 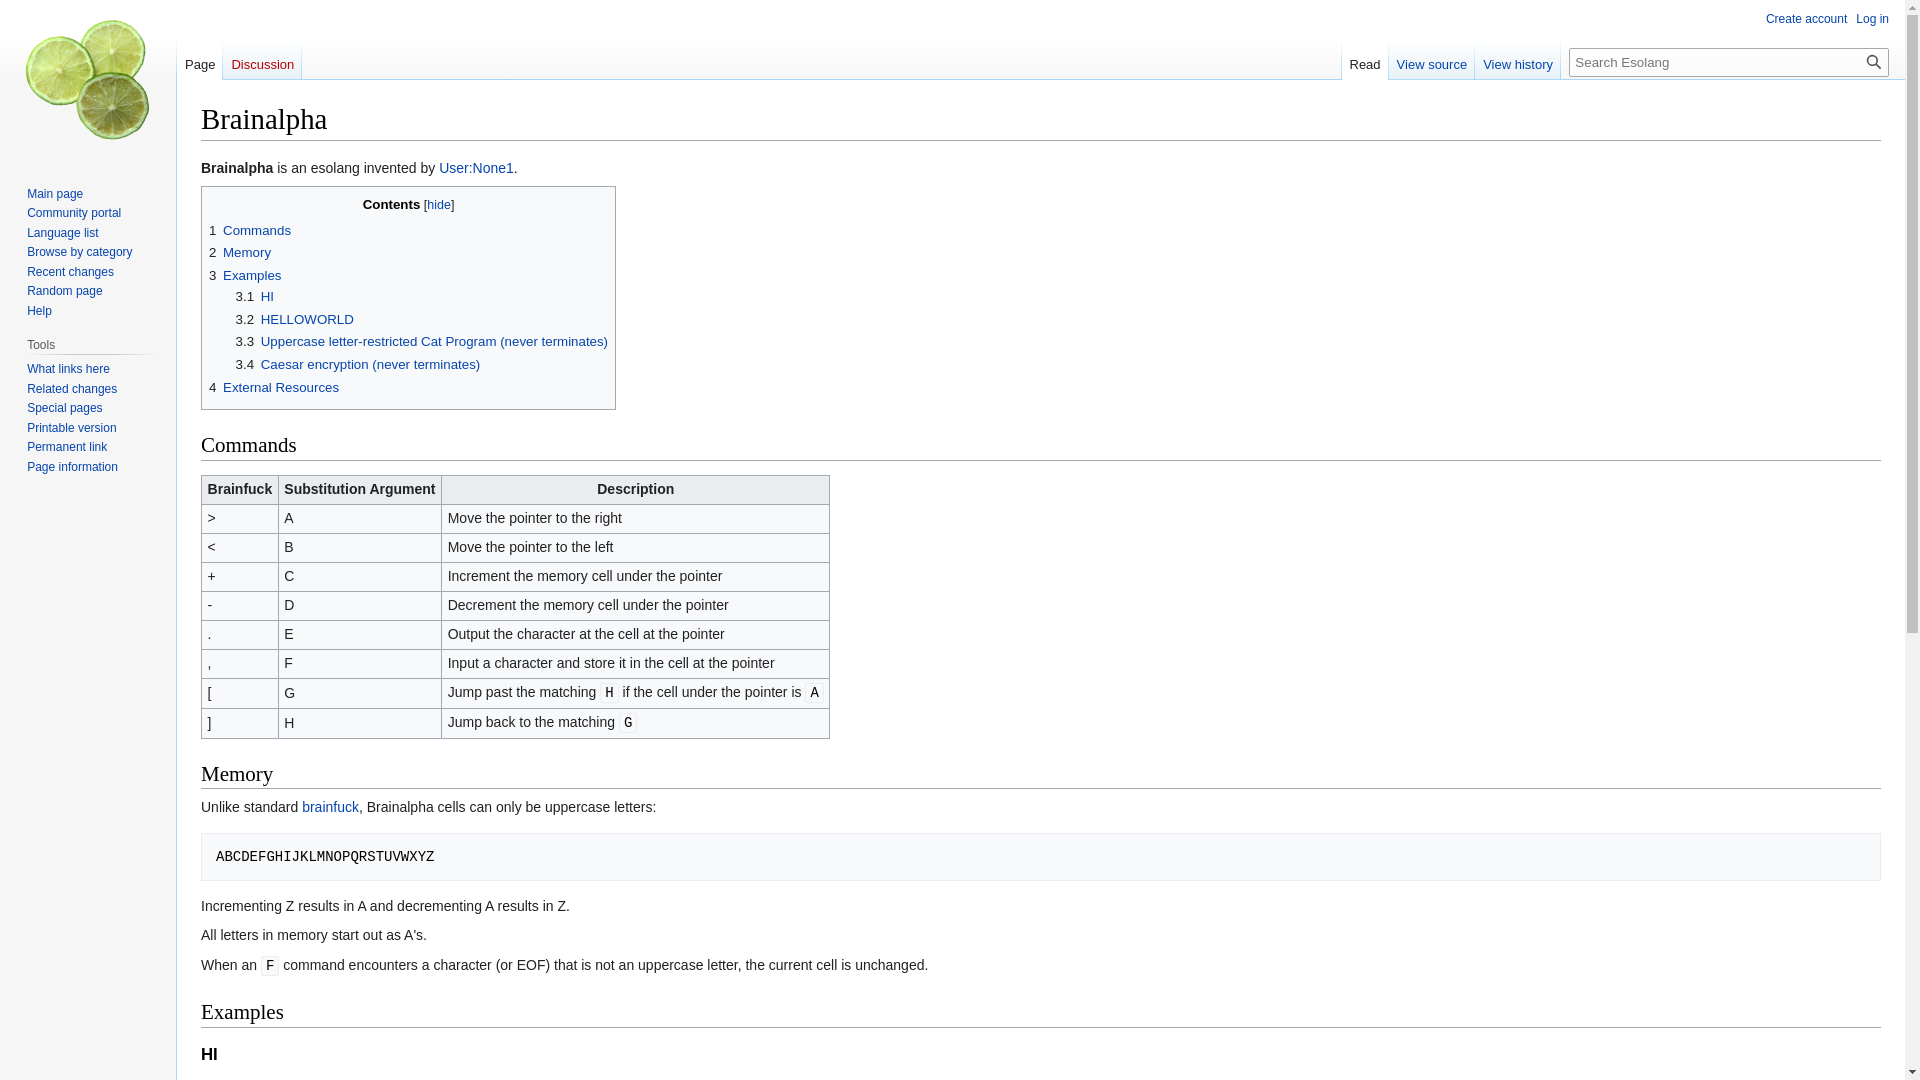 I want to click on 1 Commands, so click(x=250, y=230).